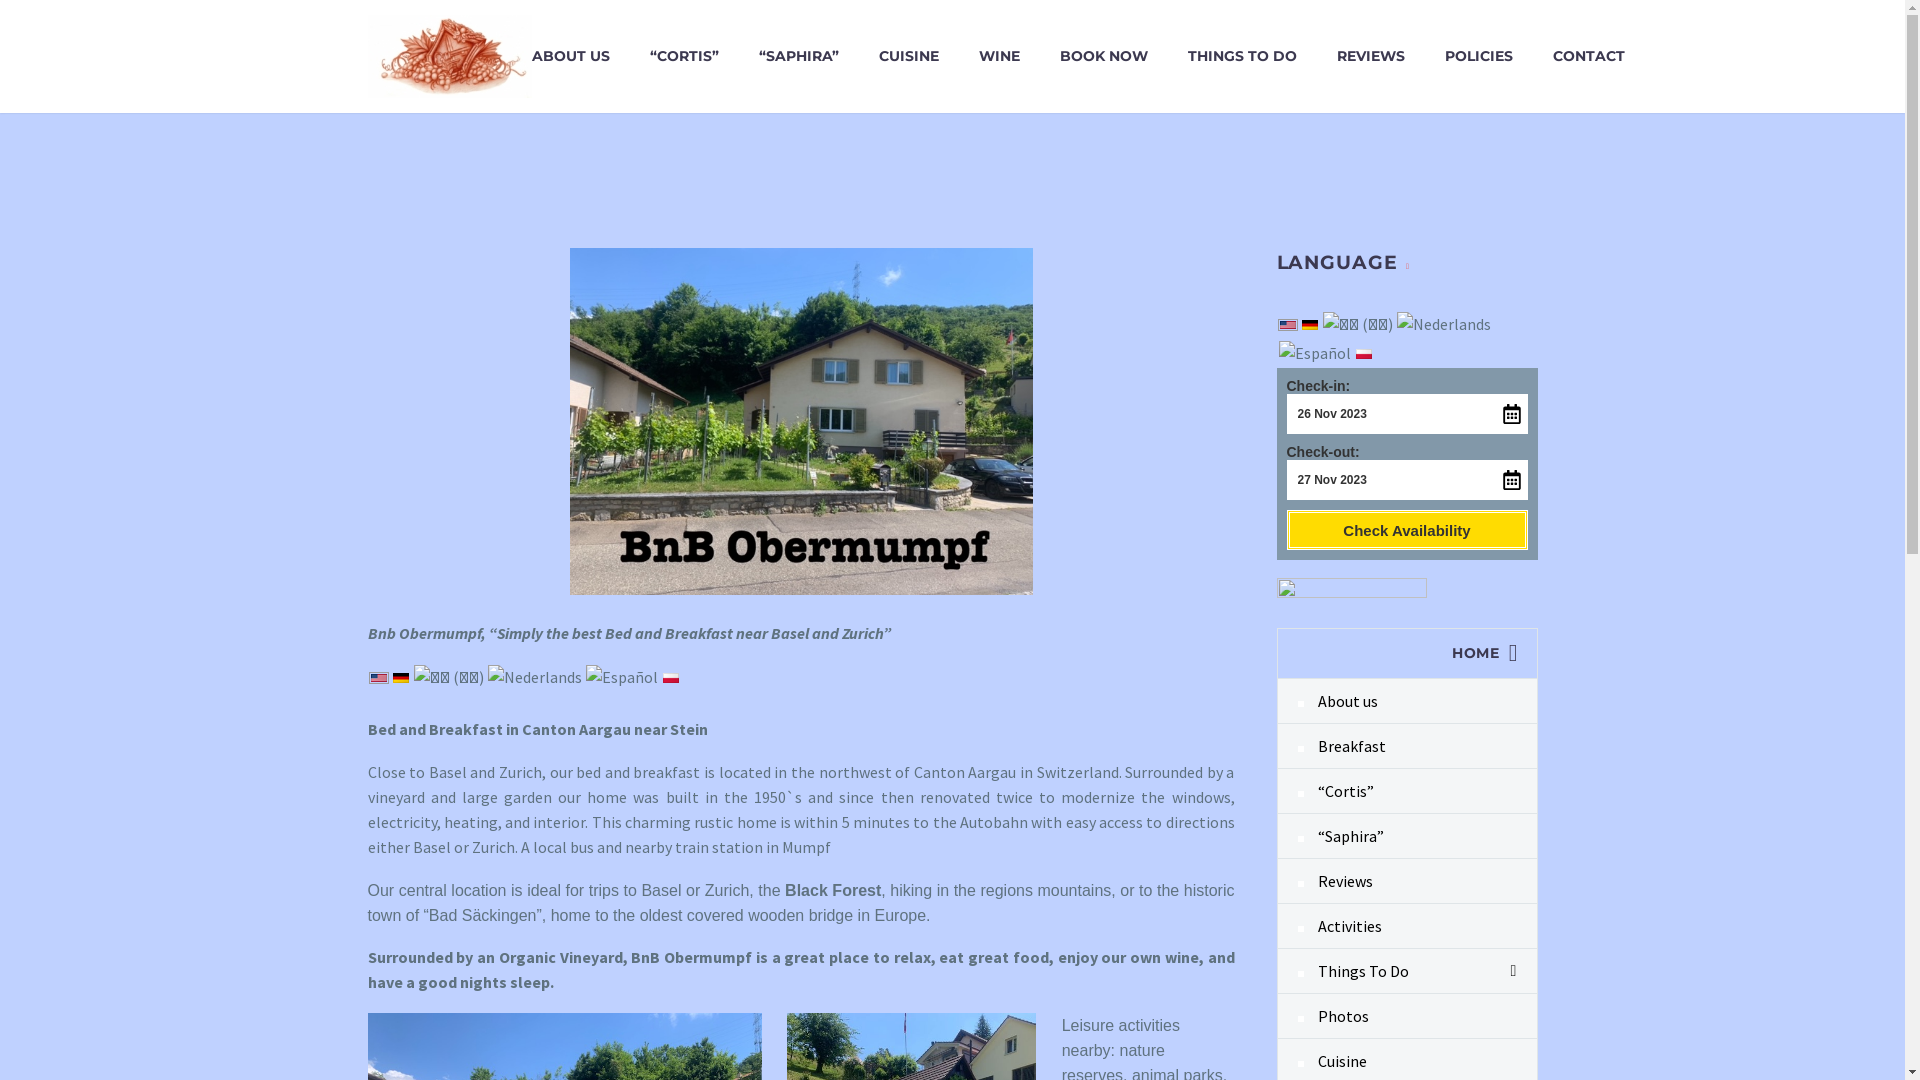  I want to click on THINGS TO DO, so click(1242, 56).